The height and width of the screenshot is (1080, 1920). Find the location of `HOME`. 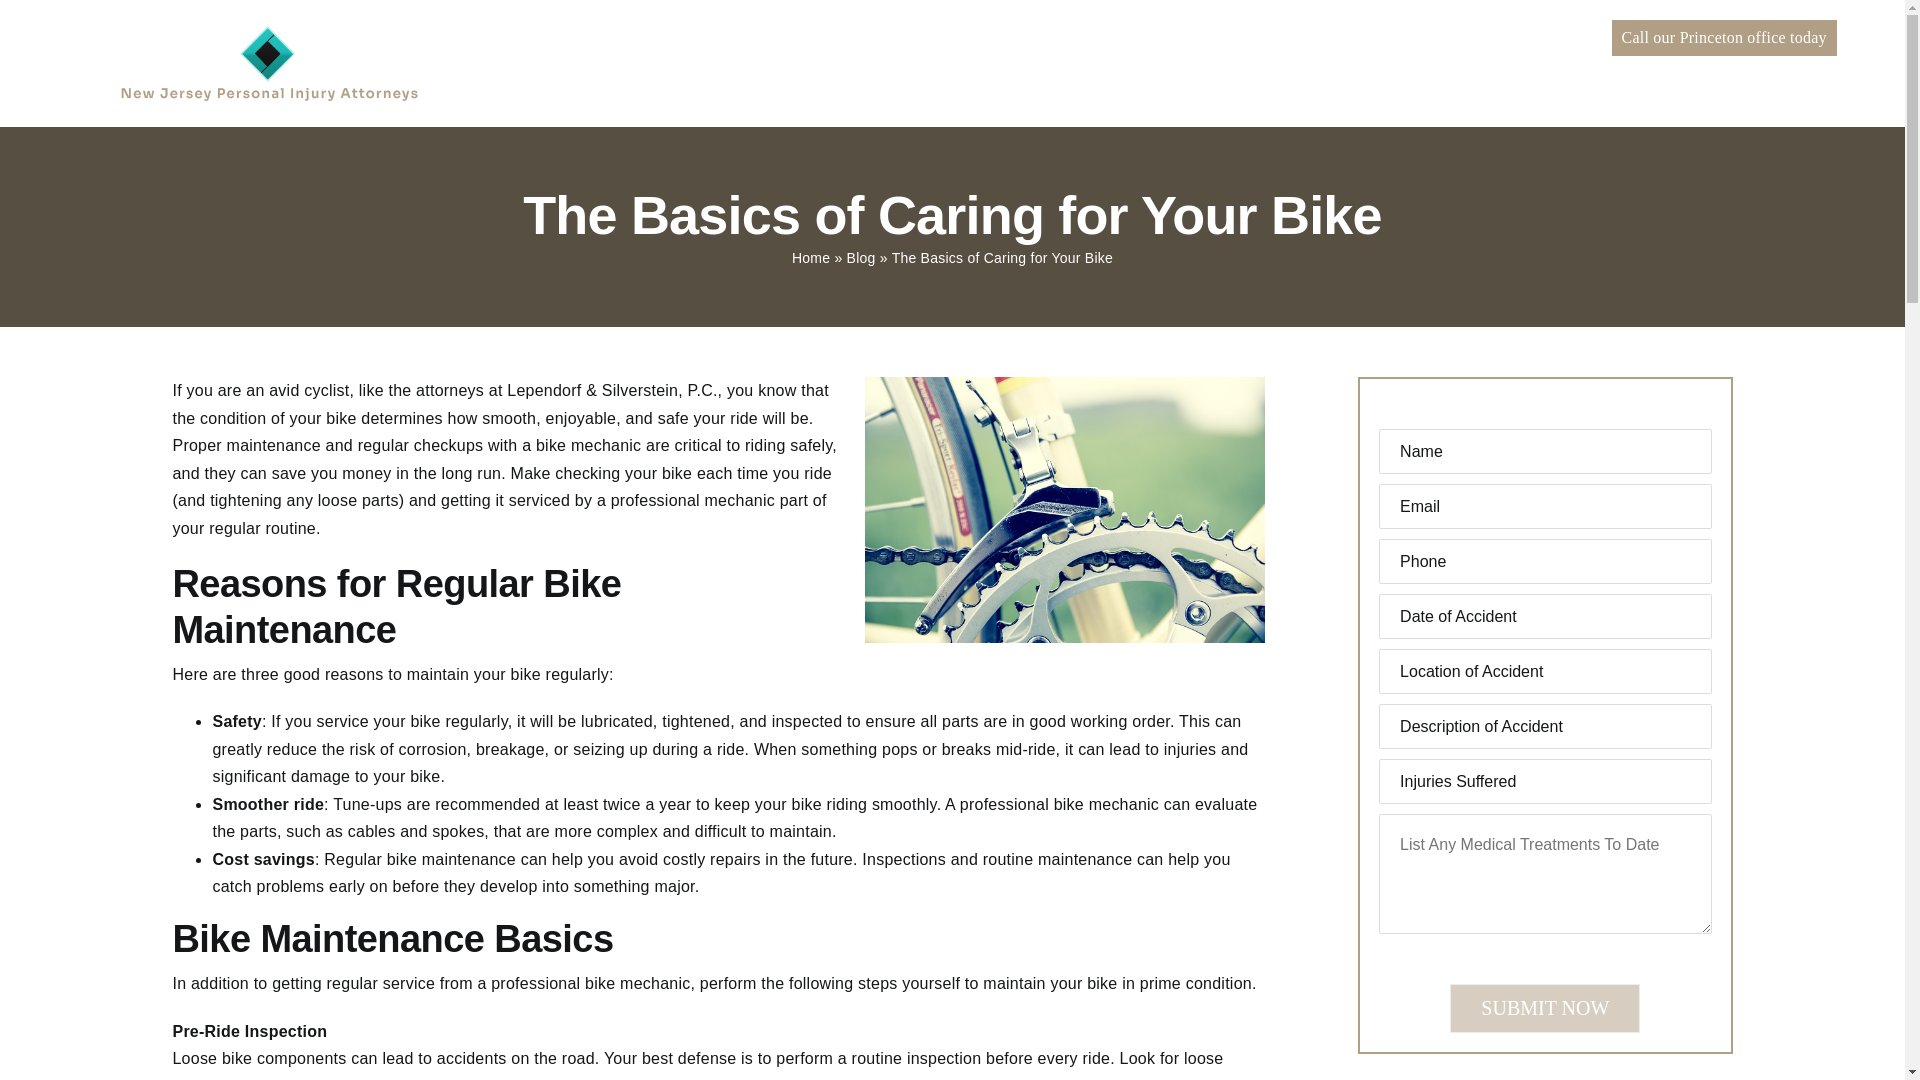

HOME is located at coordinates (668, 73).